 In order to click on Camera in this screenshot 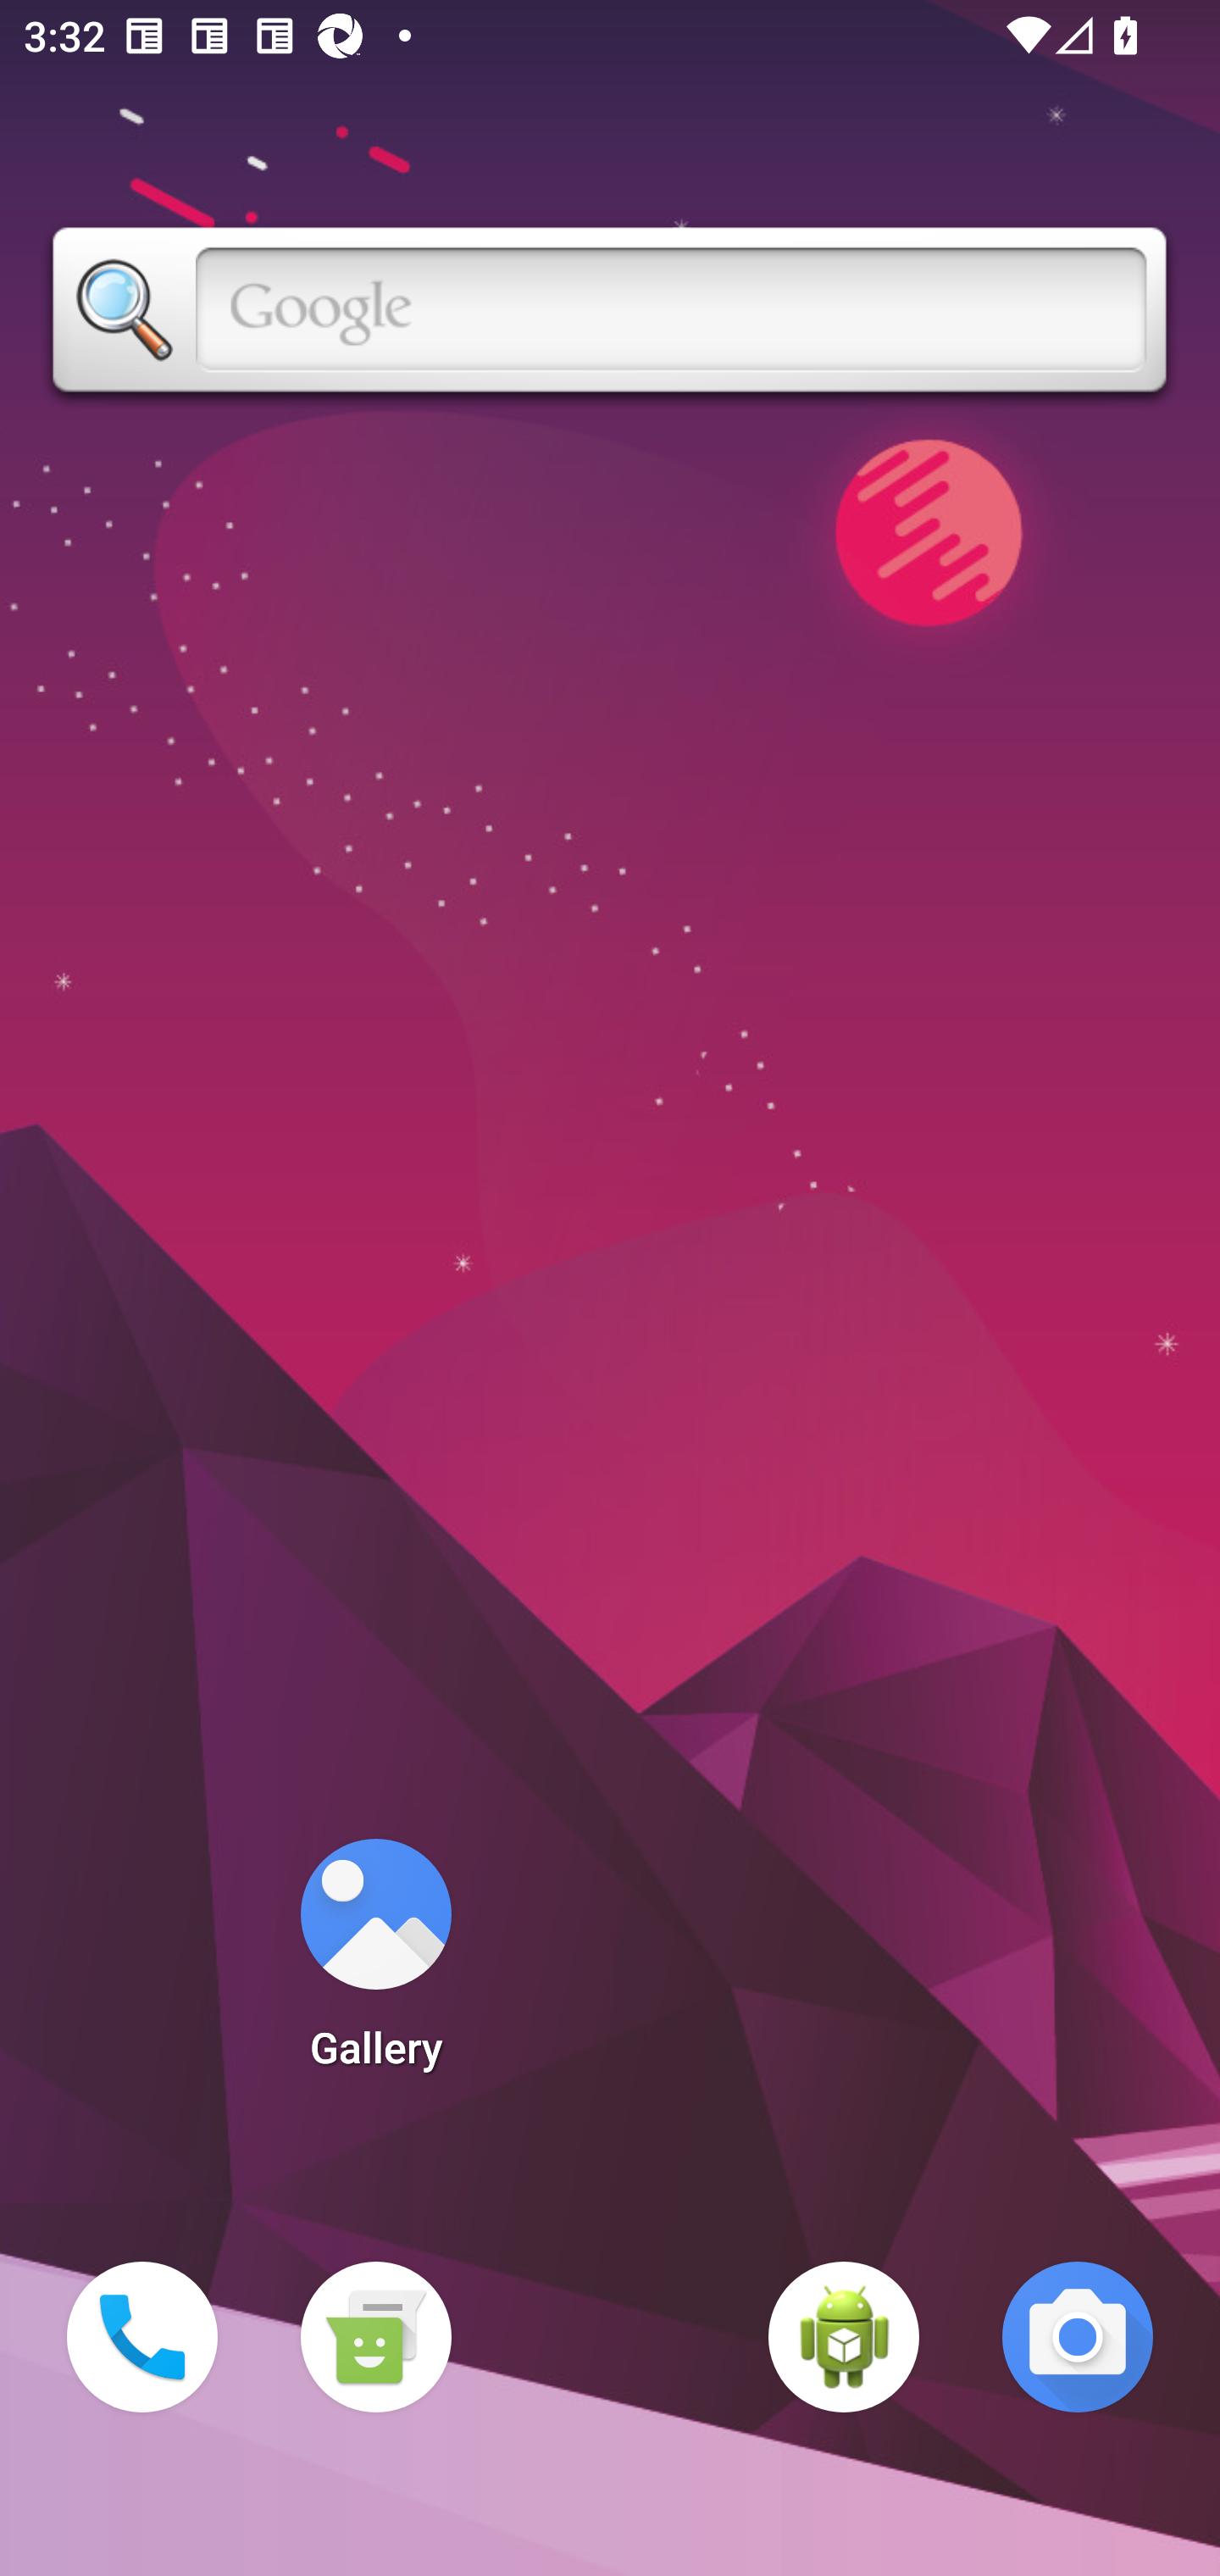, I will do `click(1078, 2337)`.